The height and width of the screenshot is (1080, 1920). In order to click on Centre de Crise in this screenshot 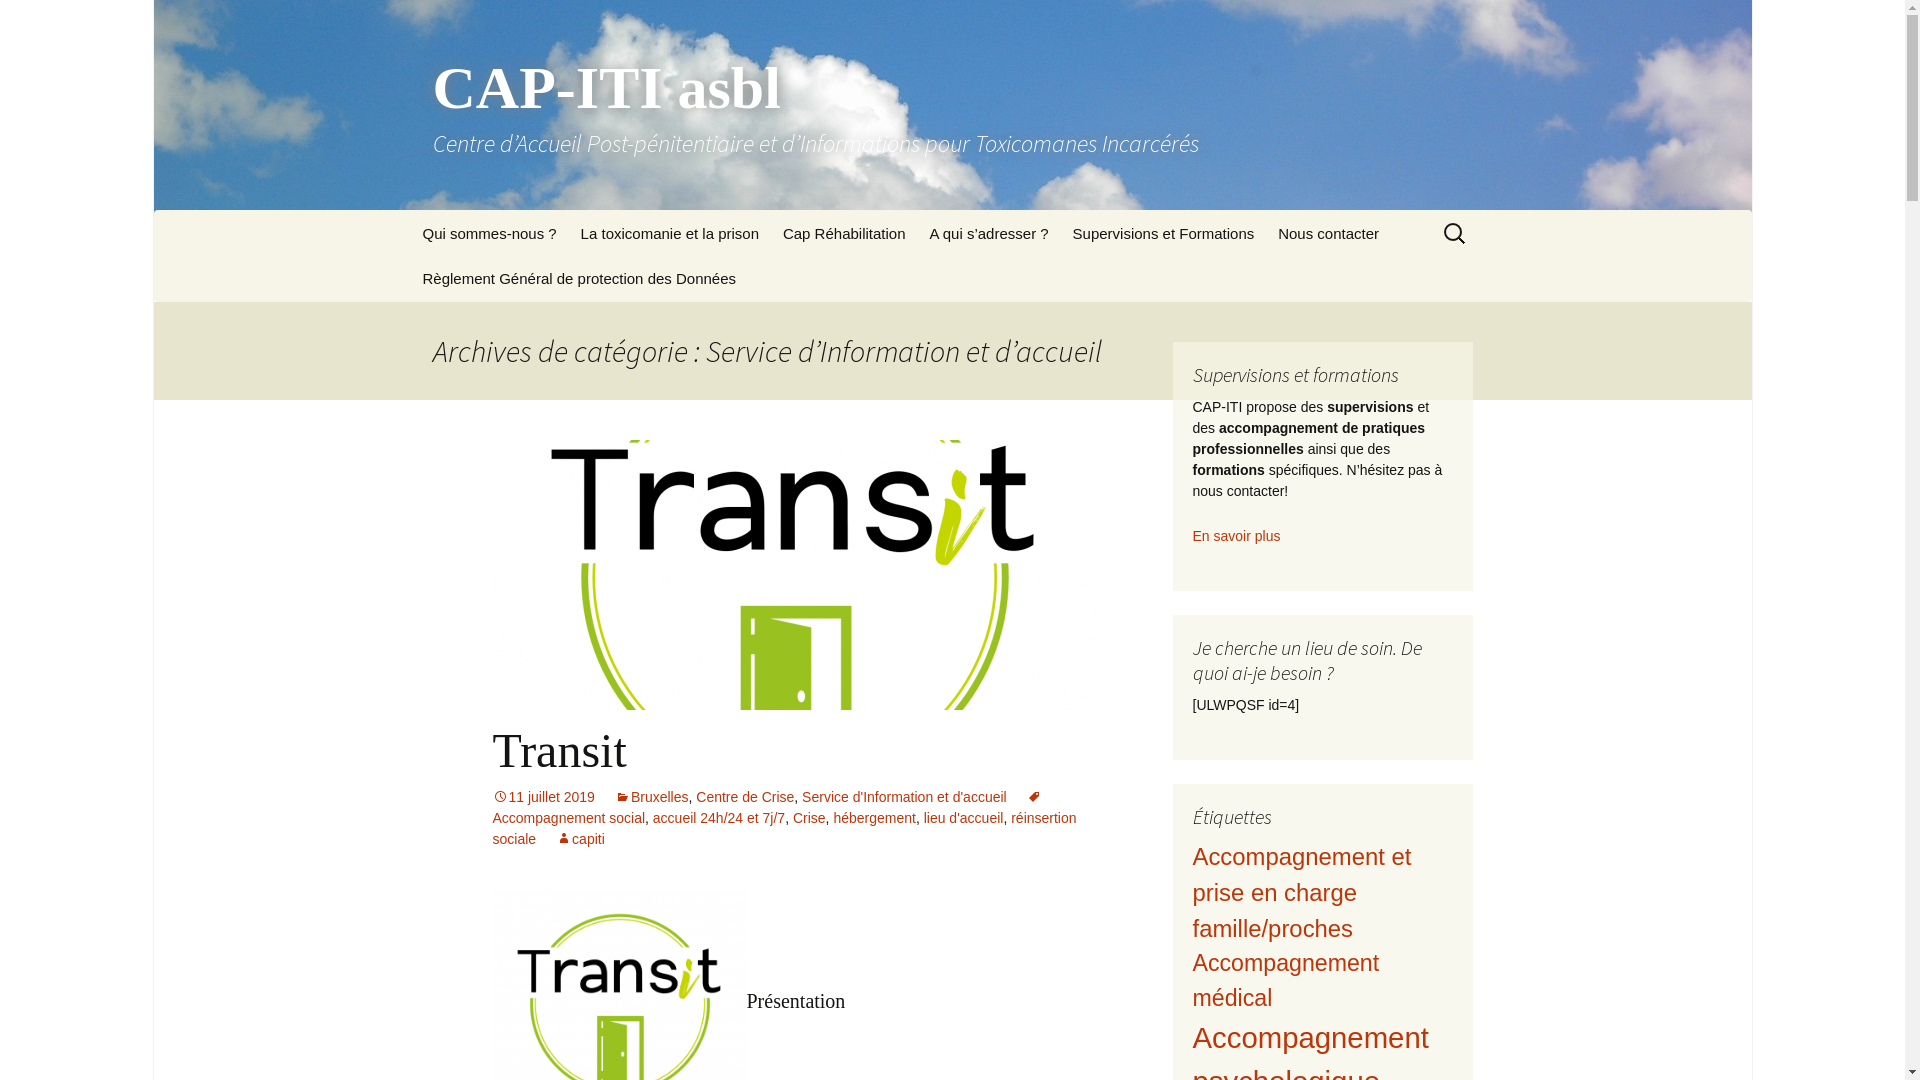, I will do `click(745, 797)`.